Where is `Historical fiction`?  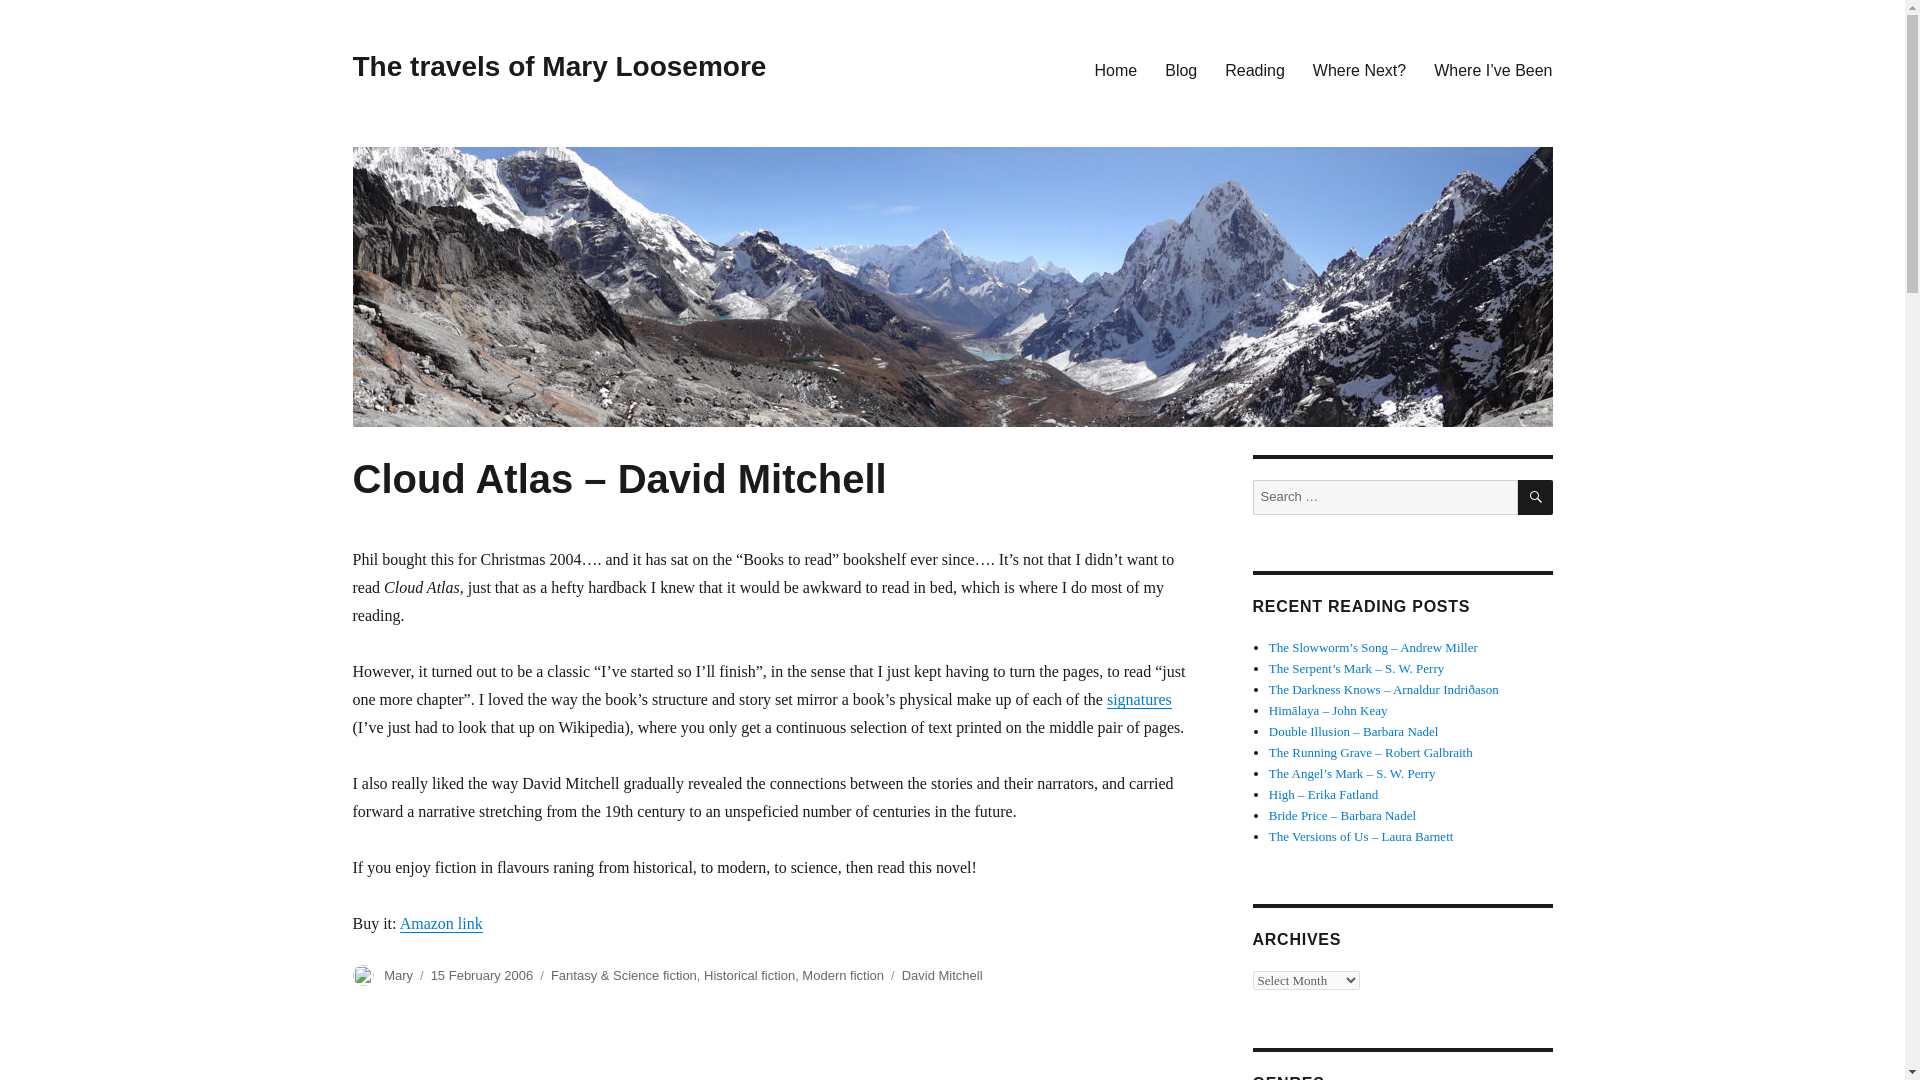
Historical fiction is located at coordinates (749, 974).